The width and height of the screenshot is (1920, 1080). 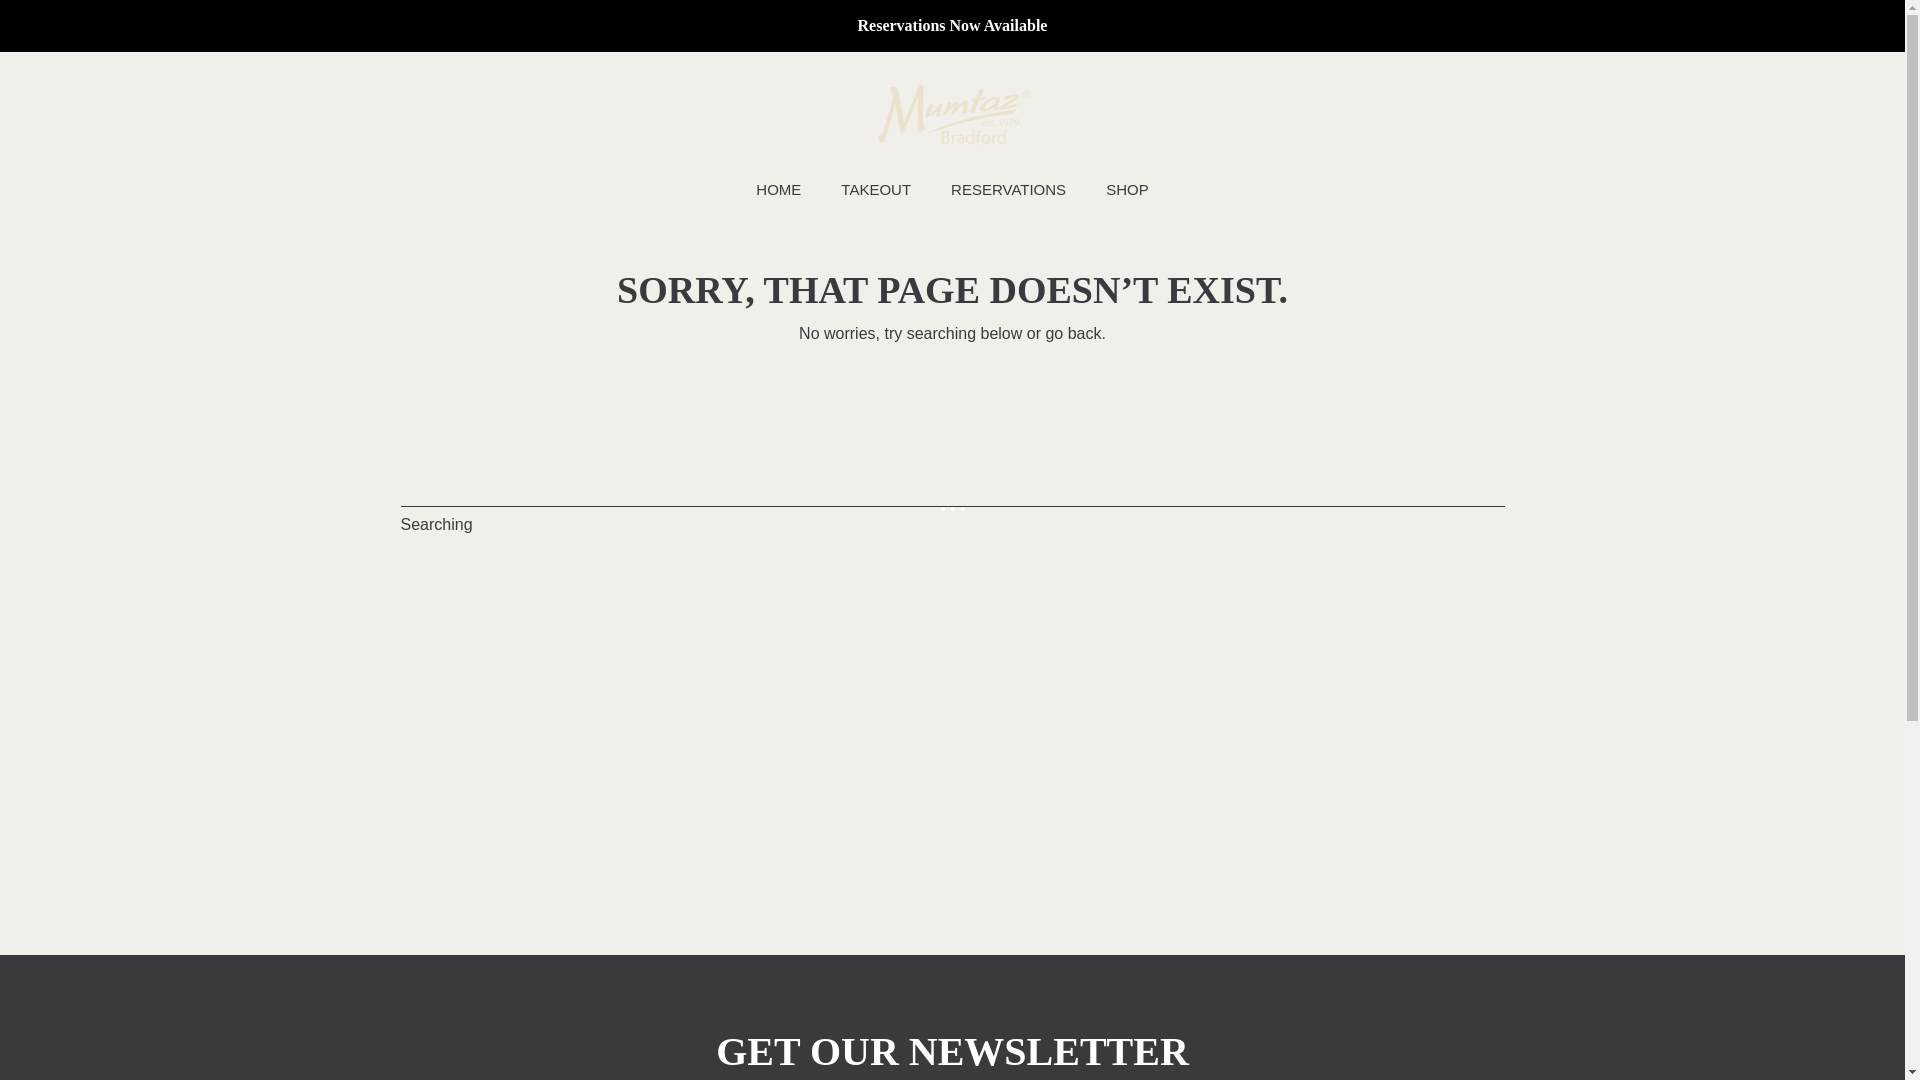 I want to click on RESERVATIONS, so click(x=1008, y=190).